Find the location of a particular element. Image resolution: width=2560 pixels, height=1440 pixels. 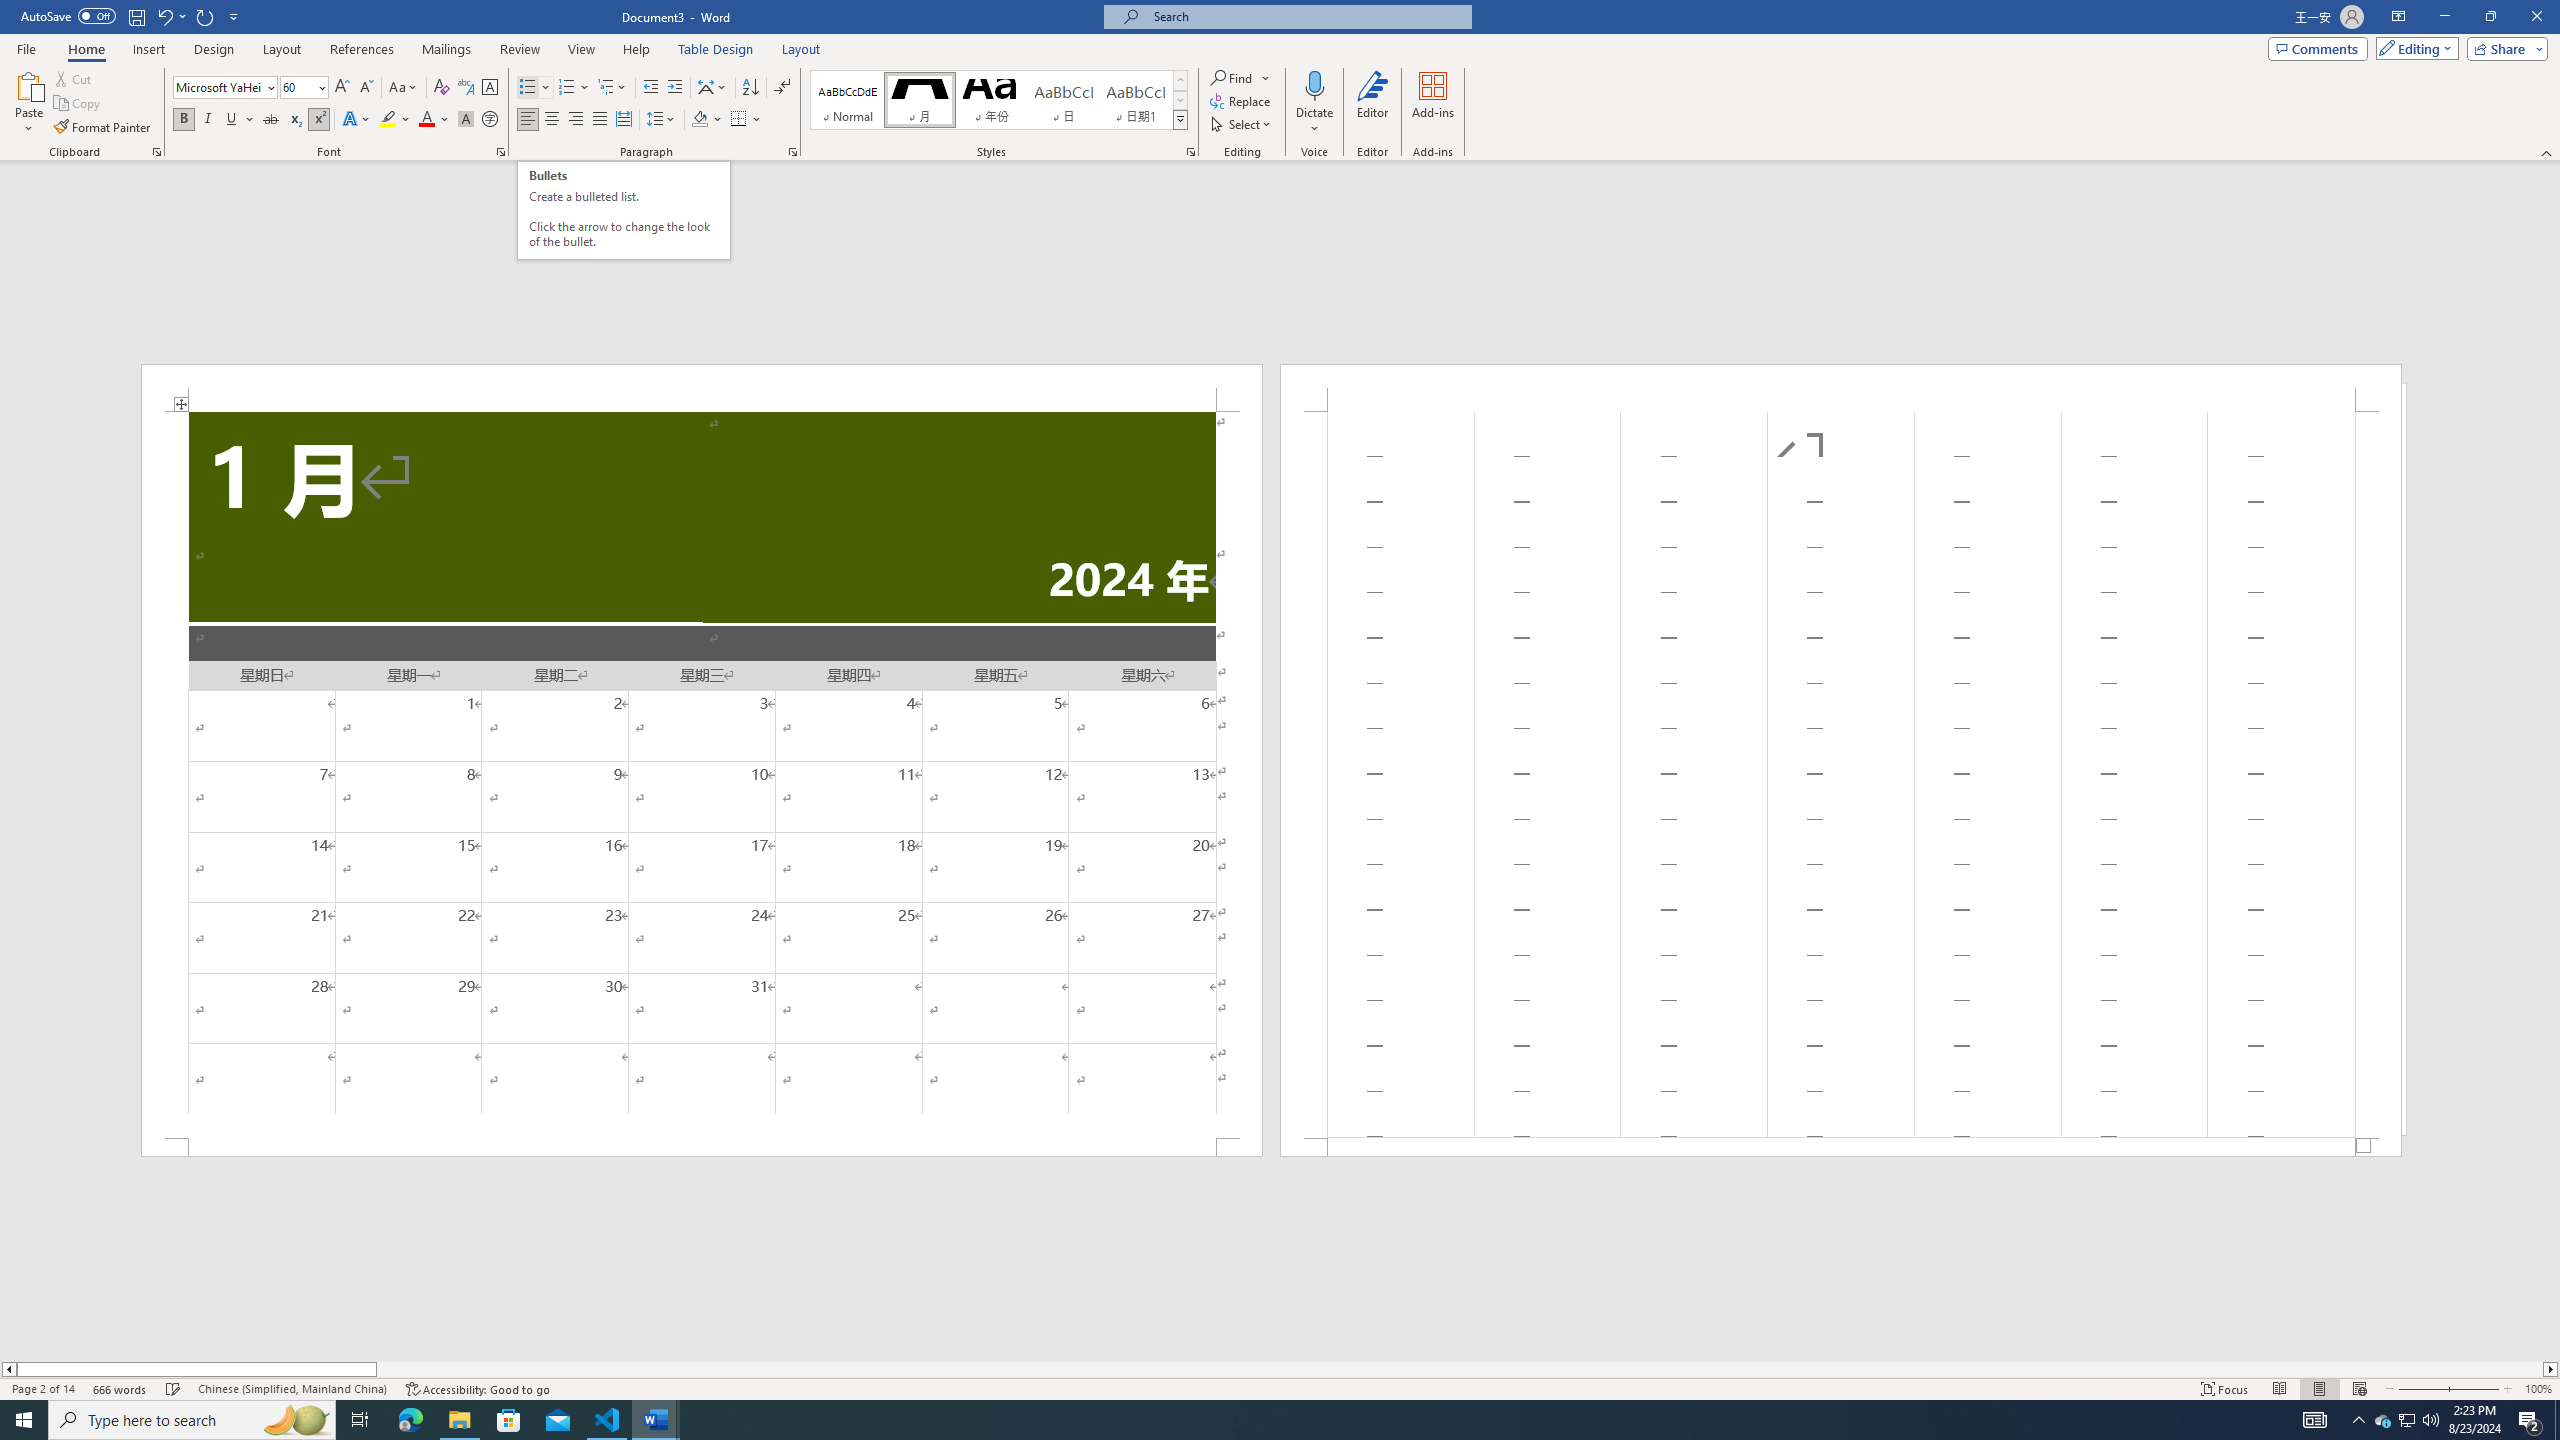

Italic is located at coordinates (208, 120).